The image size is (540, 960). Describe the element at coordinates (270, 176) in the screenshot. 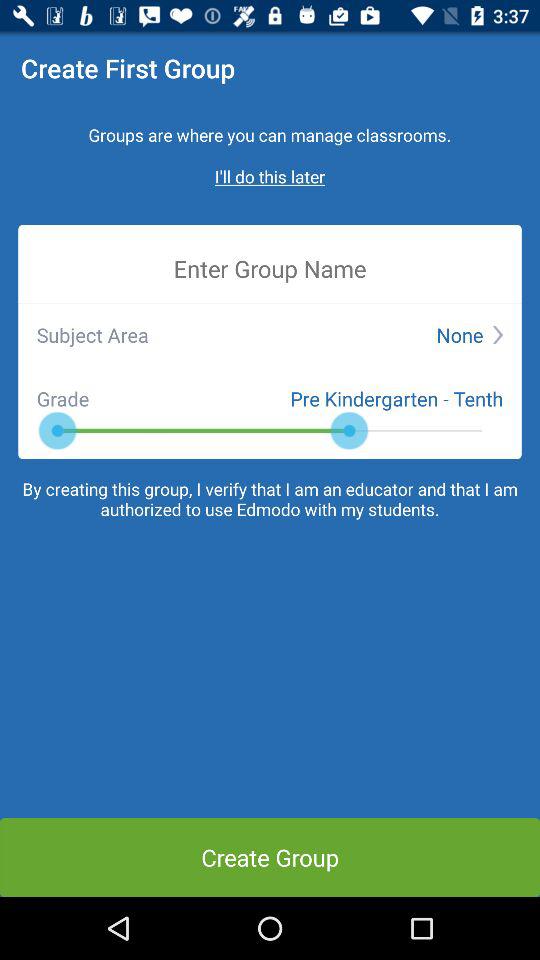

I see `tap i ll do item` at that location.